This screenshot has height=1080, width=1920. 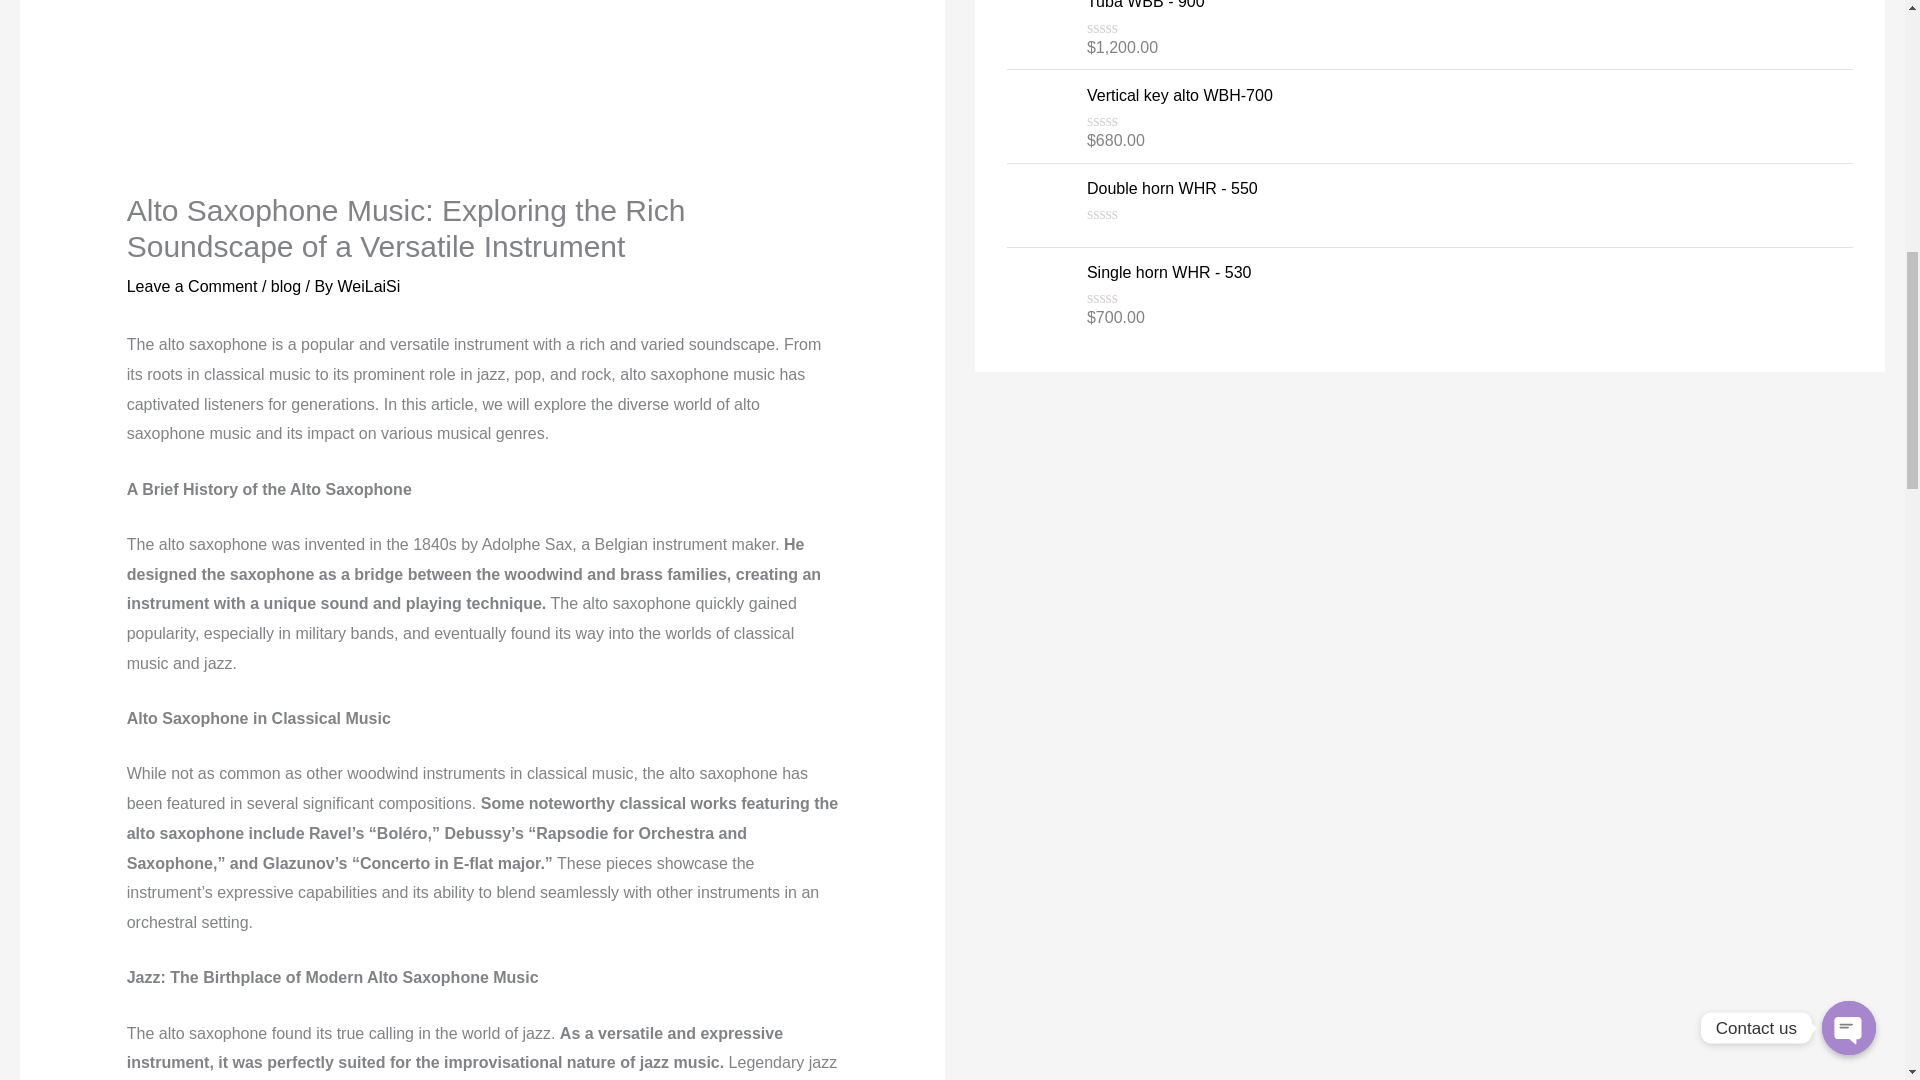 I want to click on WeiLaiSi, so click(x=369, y=286).